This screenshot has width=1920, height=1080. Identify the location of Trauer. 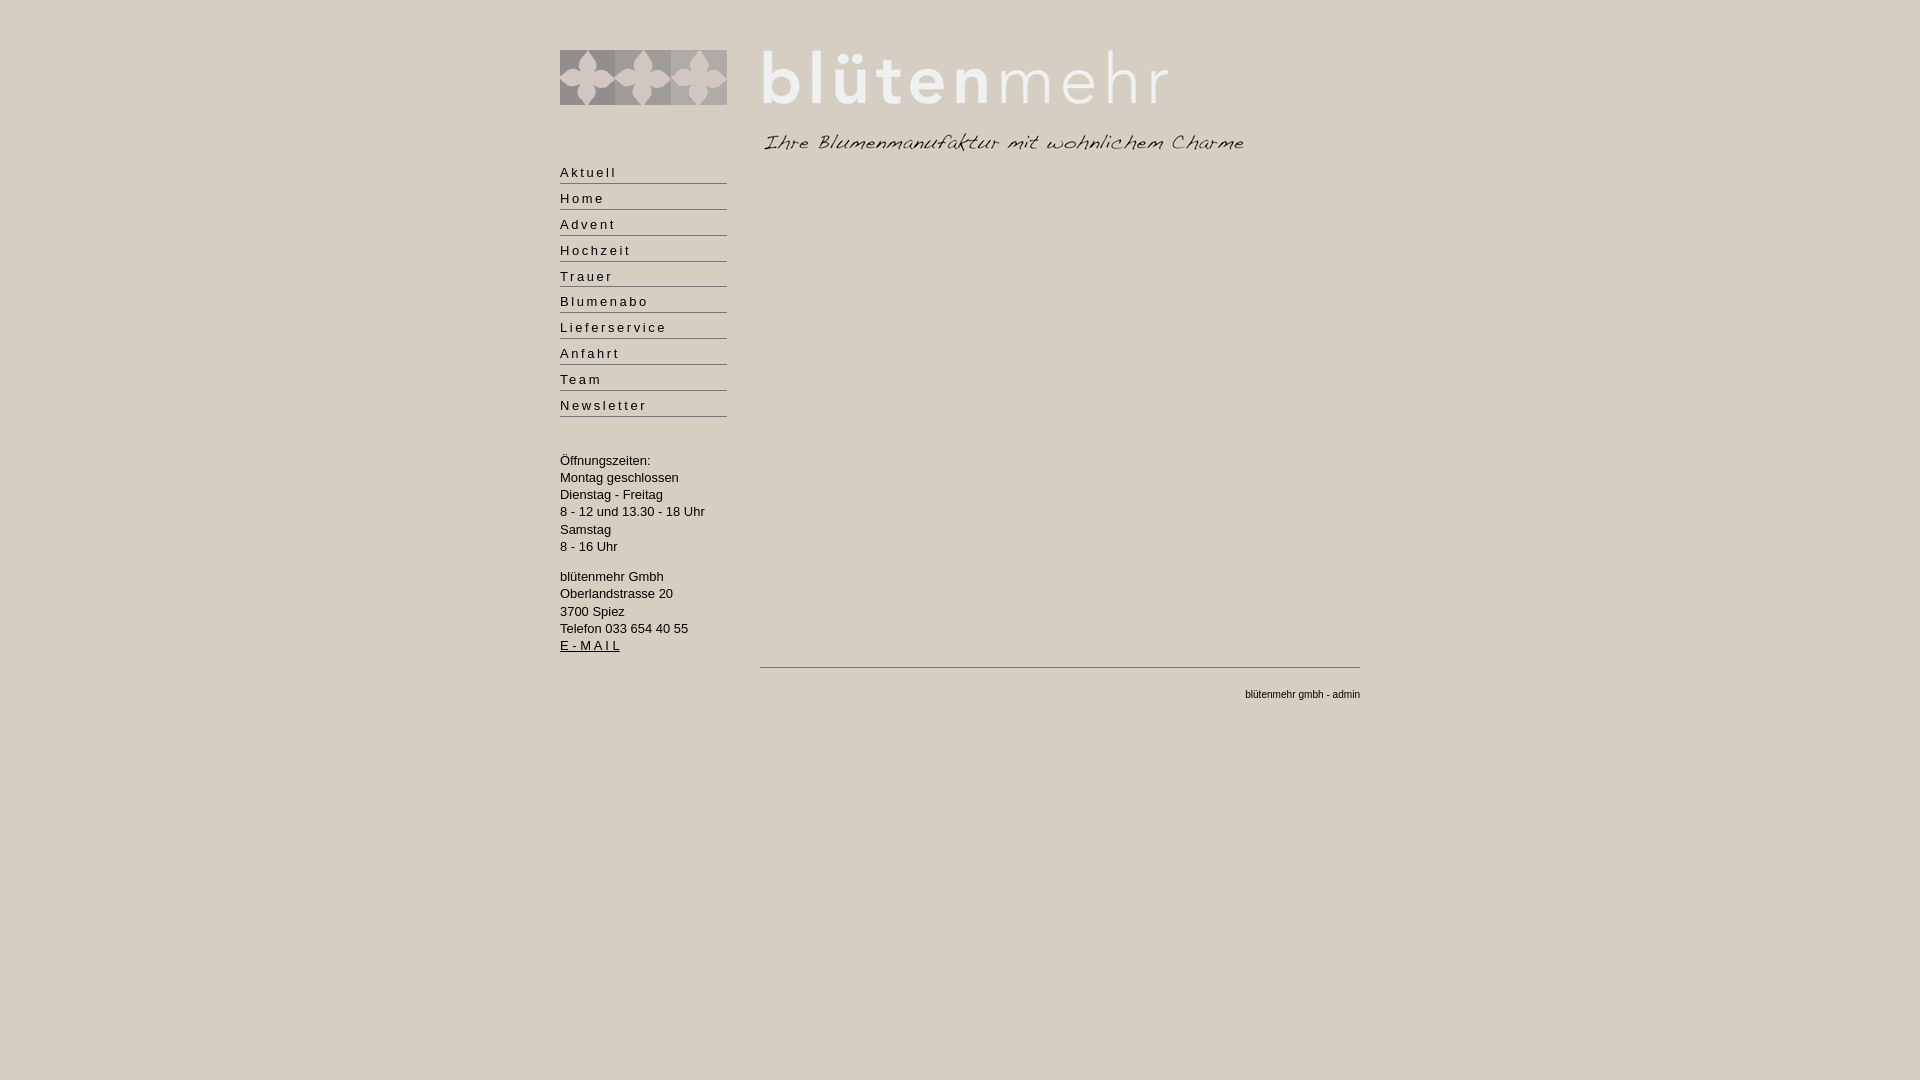
(644, 278).